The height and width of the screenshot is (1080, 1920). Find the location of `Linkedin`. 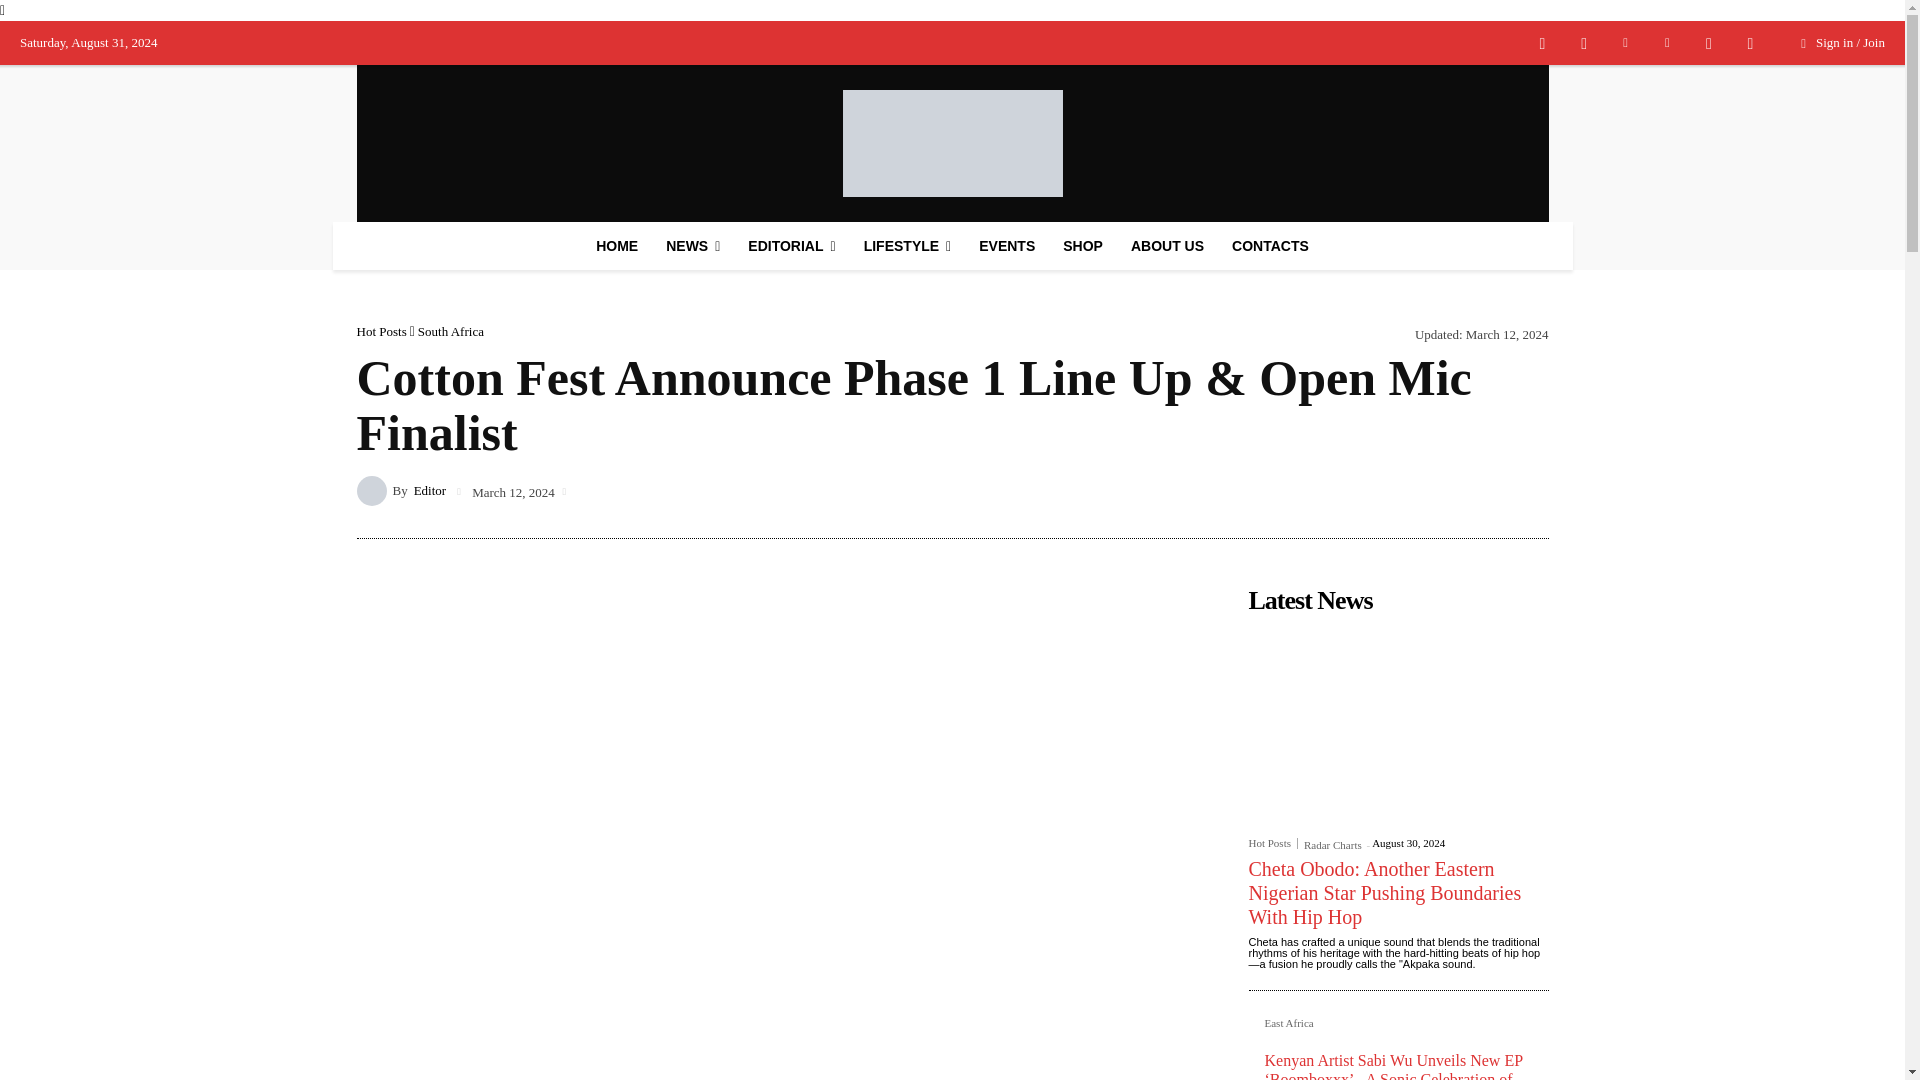

Linkedin is located at coordinates (1626, 43).